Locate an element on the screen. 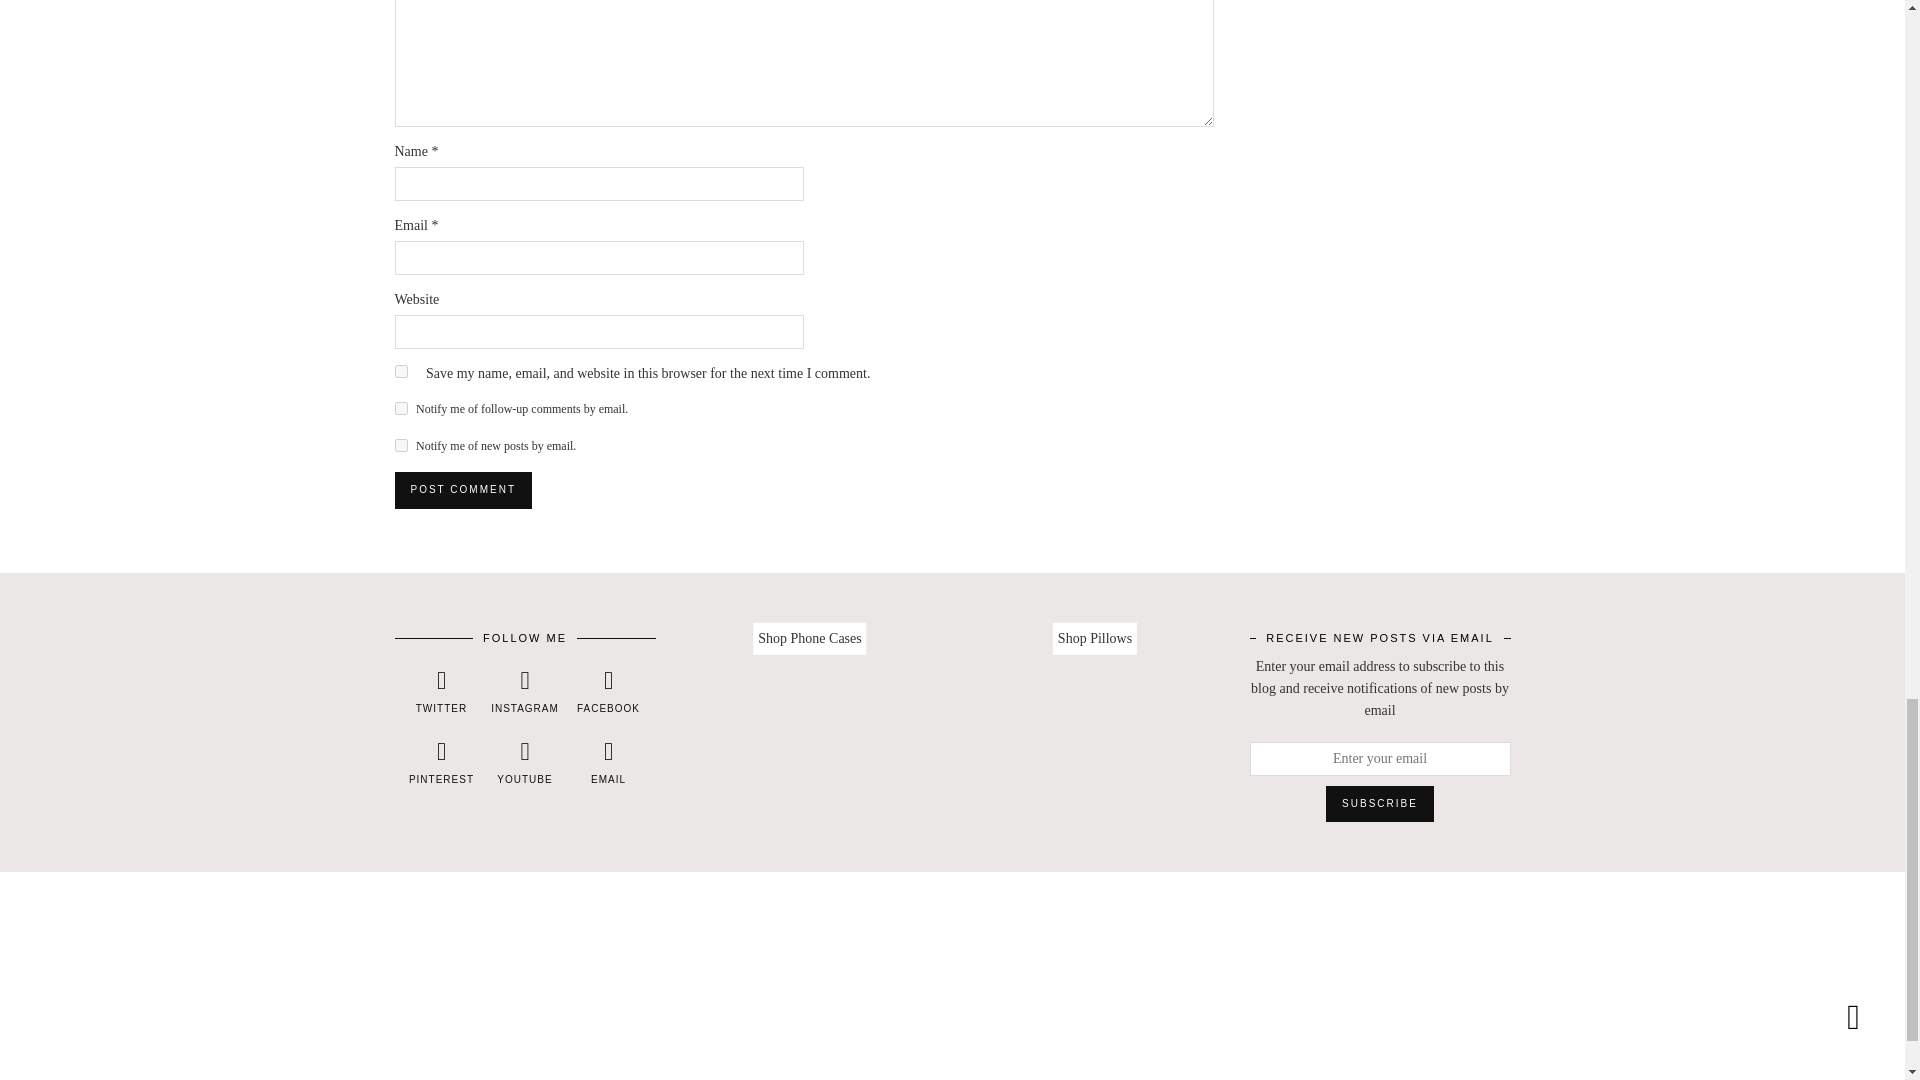  subscribe is located at coordinates (400, 408).